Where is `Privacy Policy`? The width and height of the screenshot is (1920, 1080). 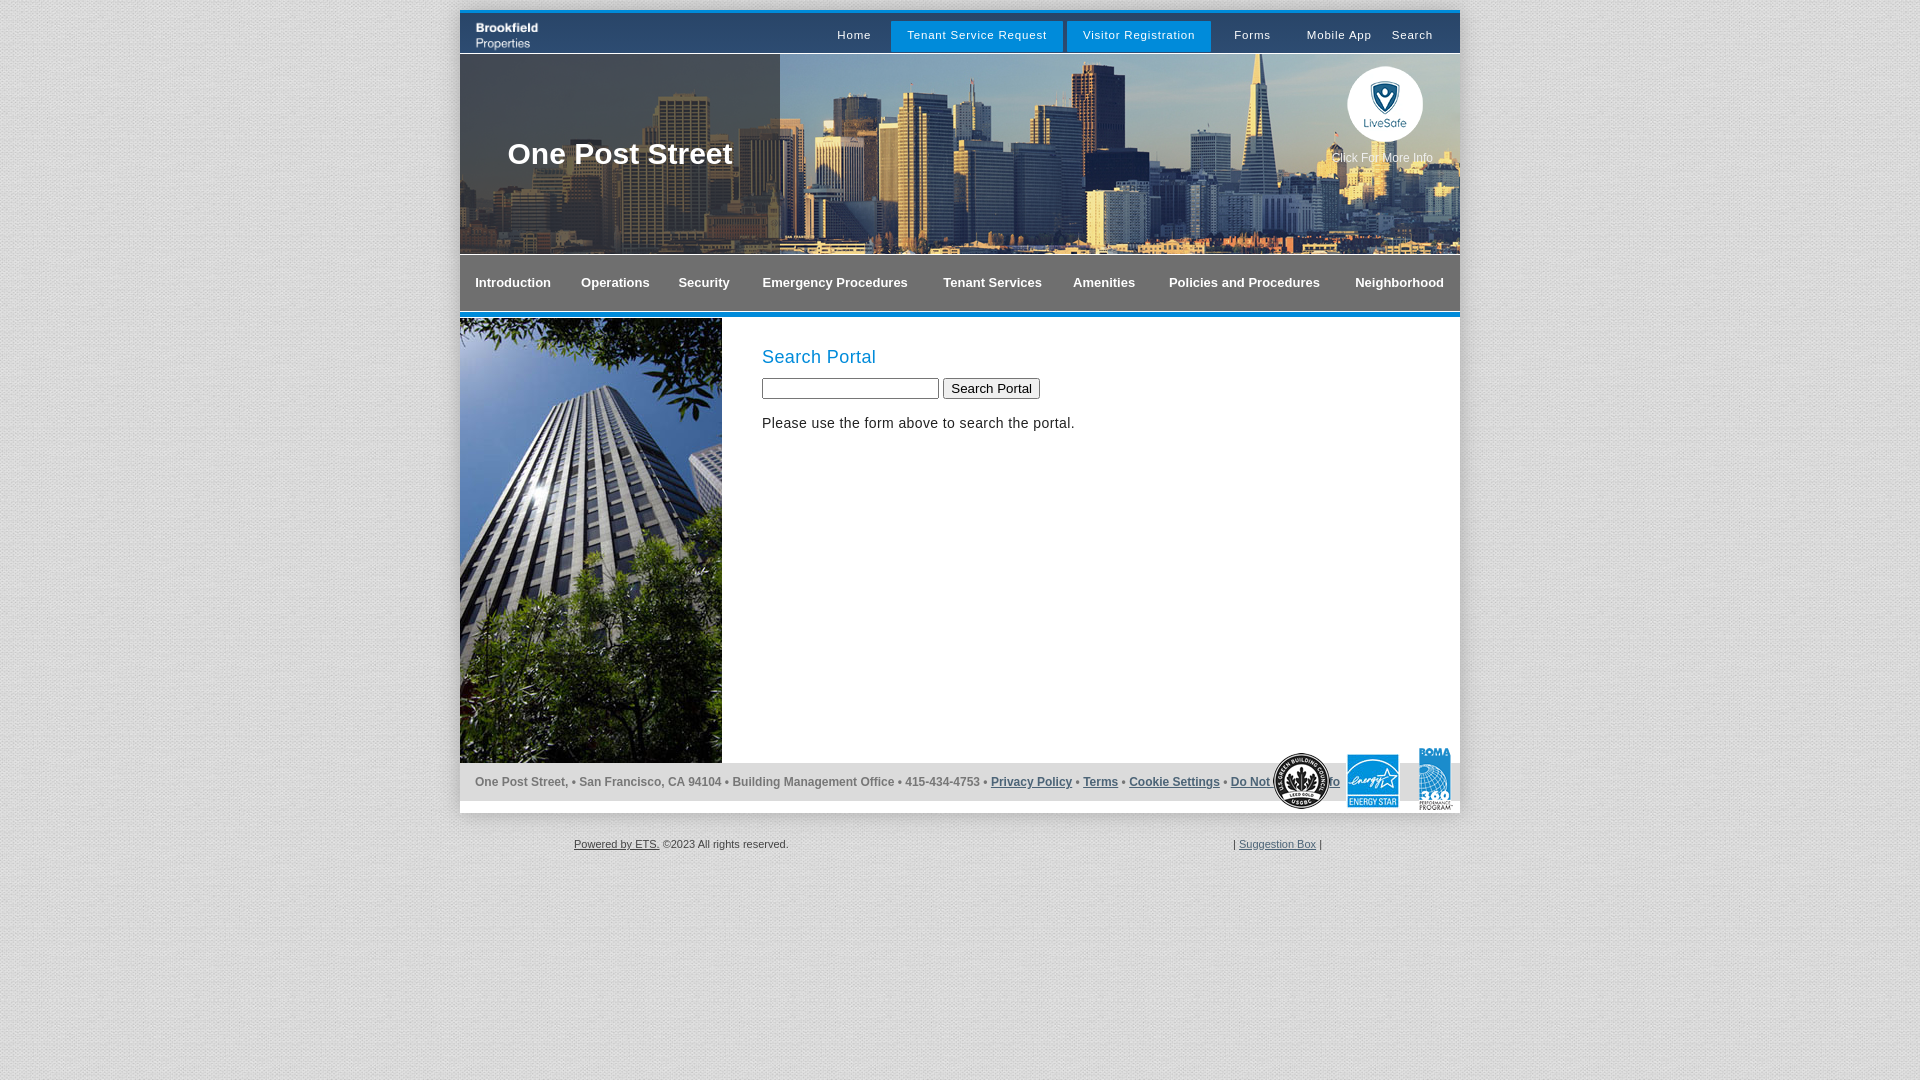 Privacy Policy is located at coordinates (1032, 782).